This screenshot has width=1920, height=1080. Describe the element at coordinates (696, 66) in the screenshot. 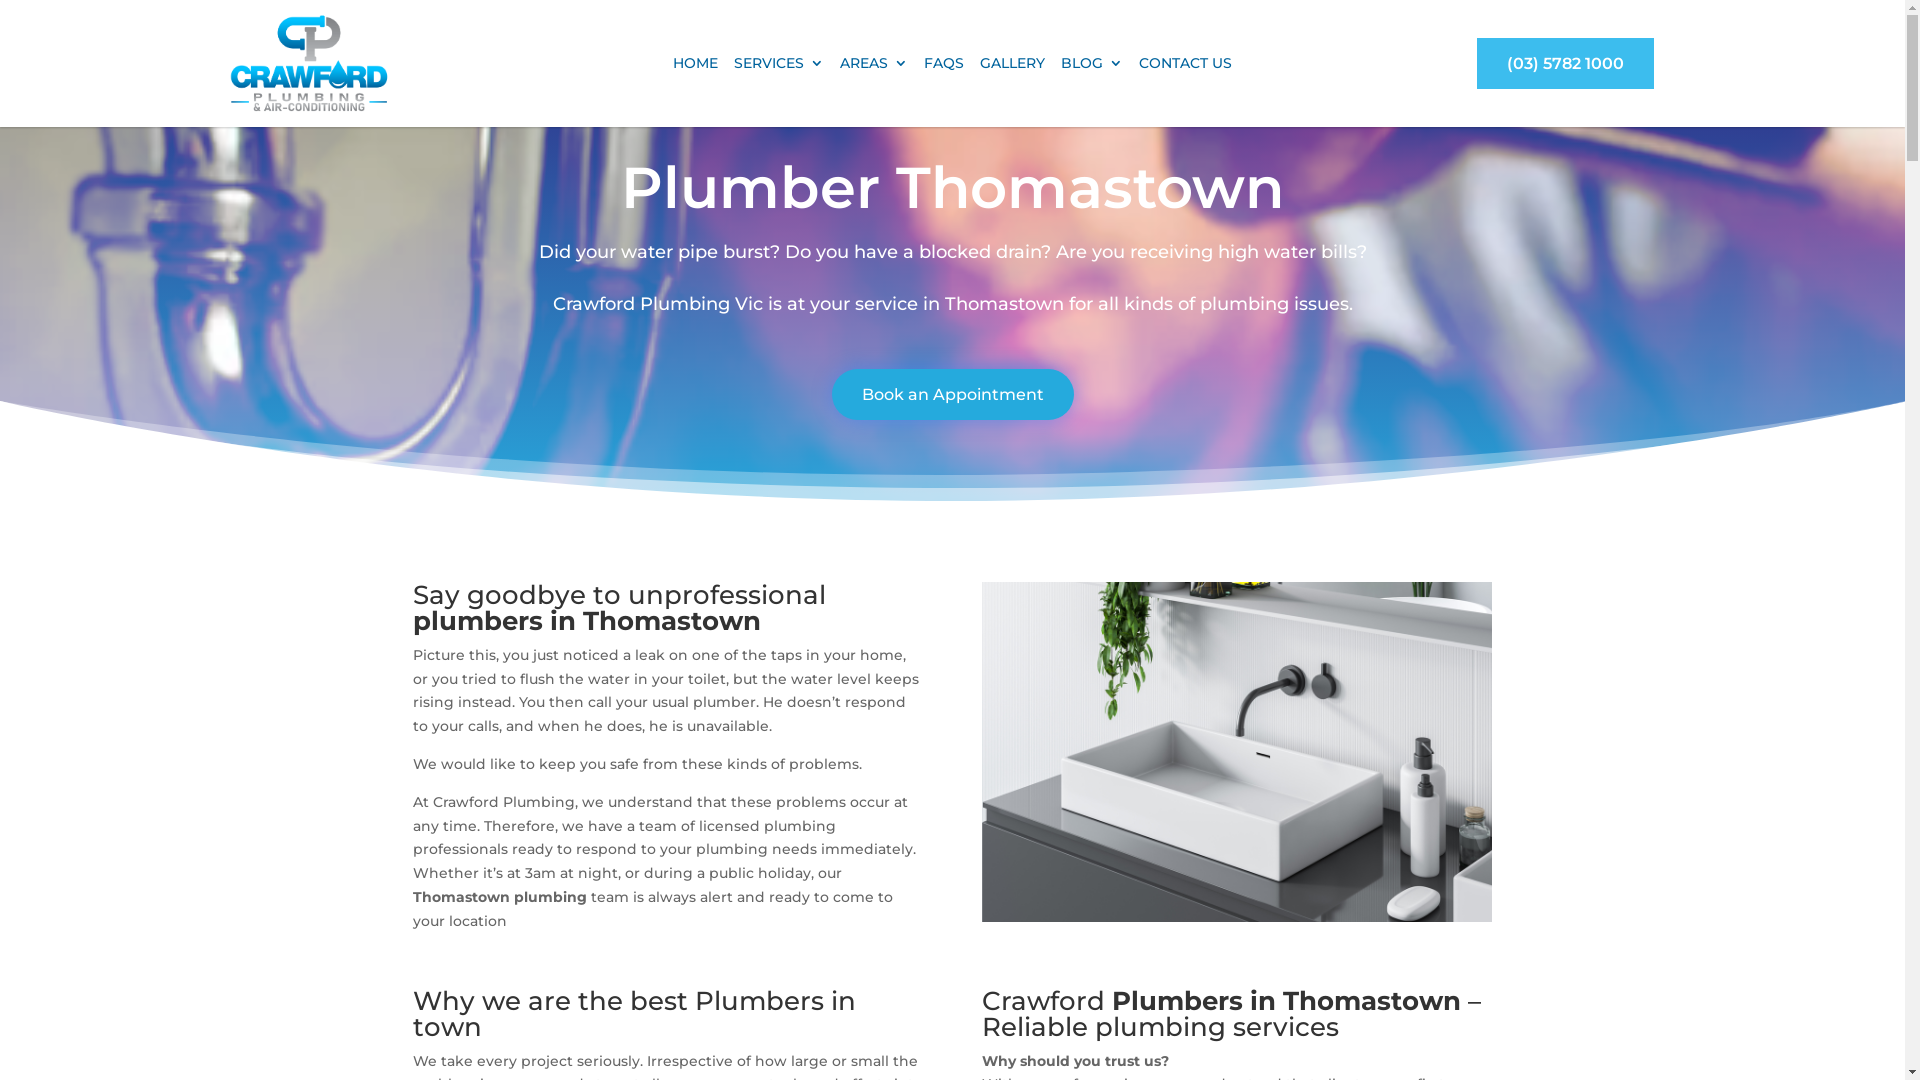

I see `HOME` at that location.